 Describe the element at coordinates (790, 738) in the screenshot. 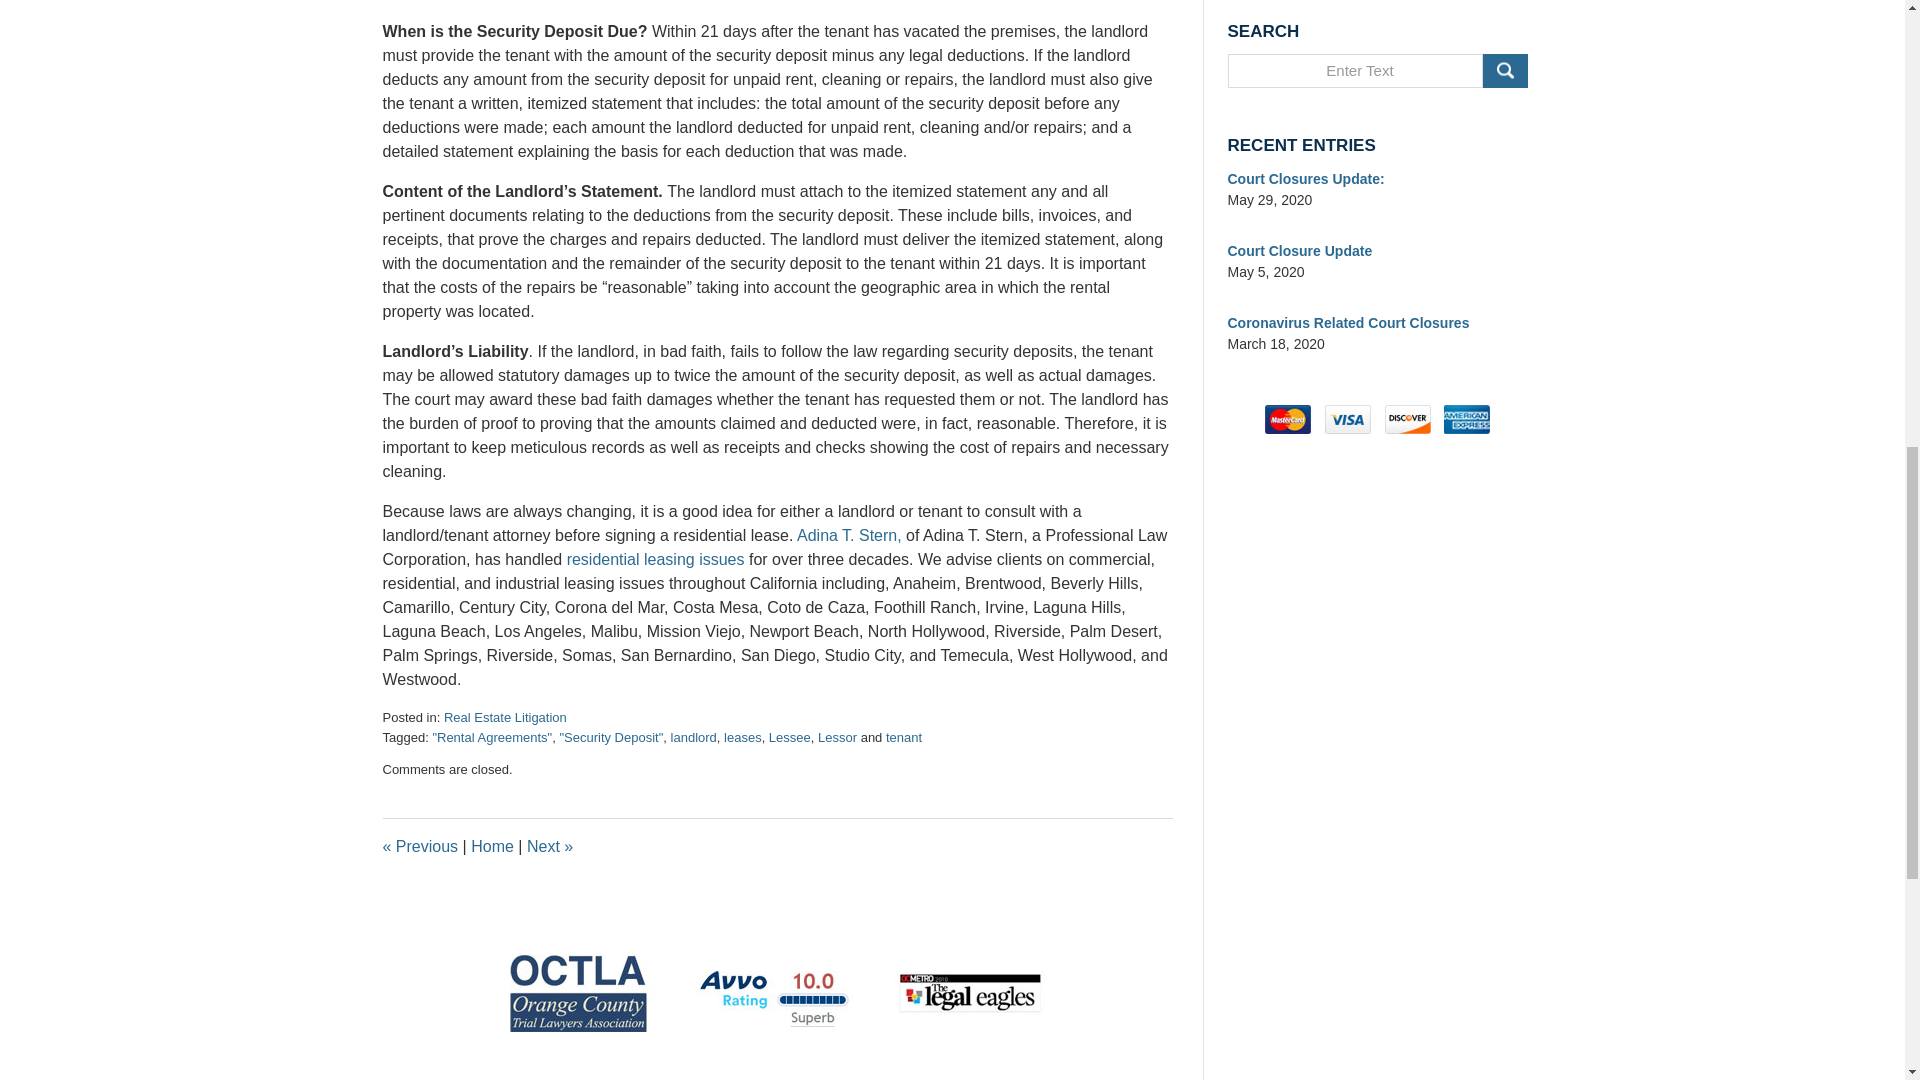

I see `View all posts tagged with Lessee` at that location.